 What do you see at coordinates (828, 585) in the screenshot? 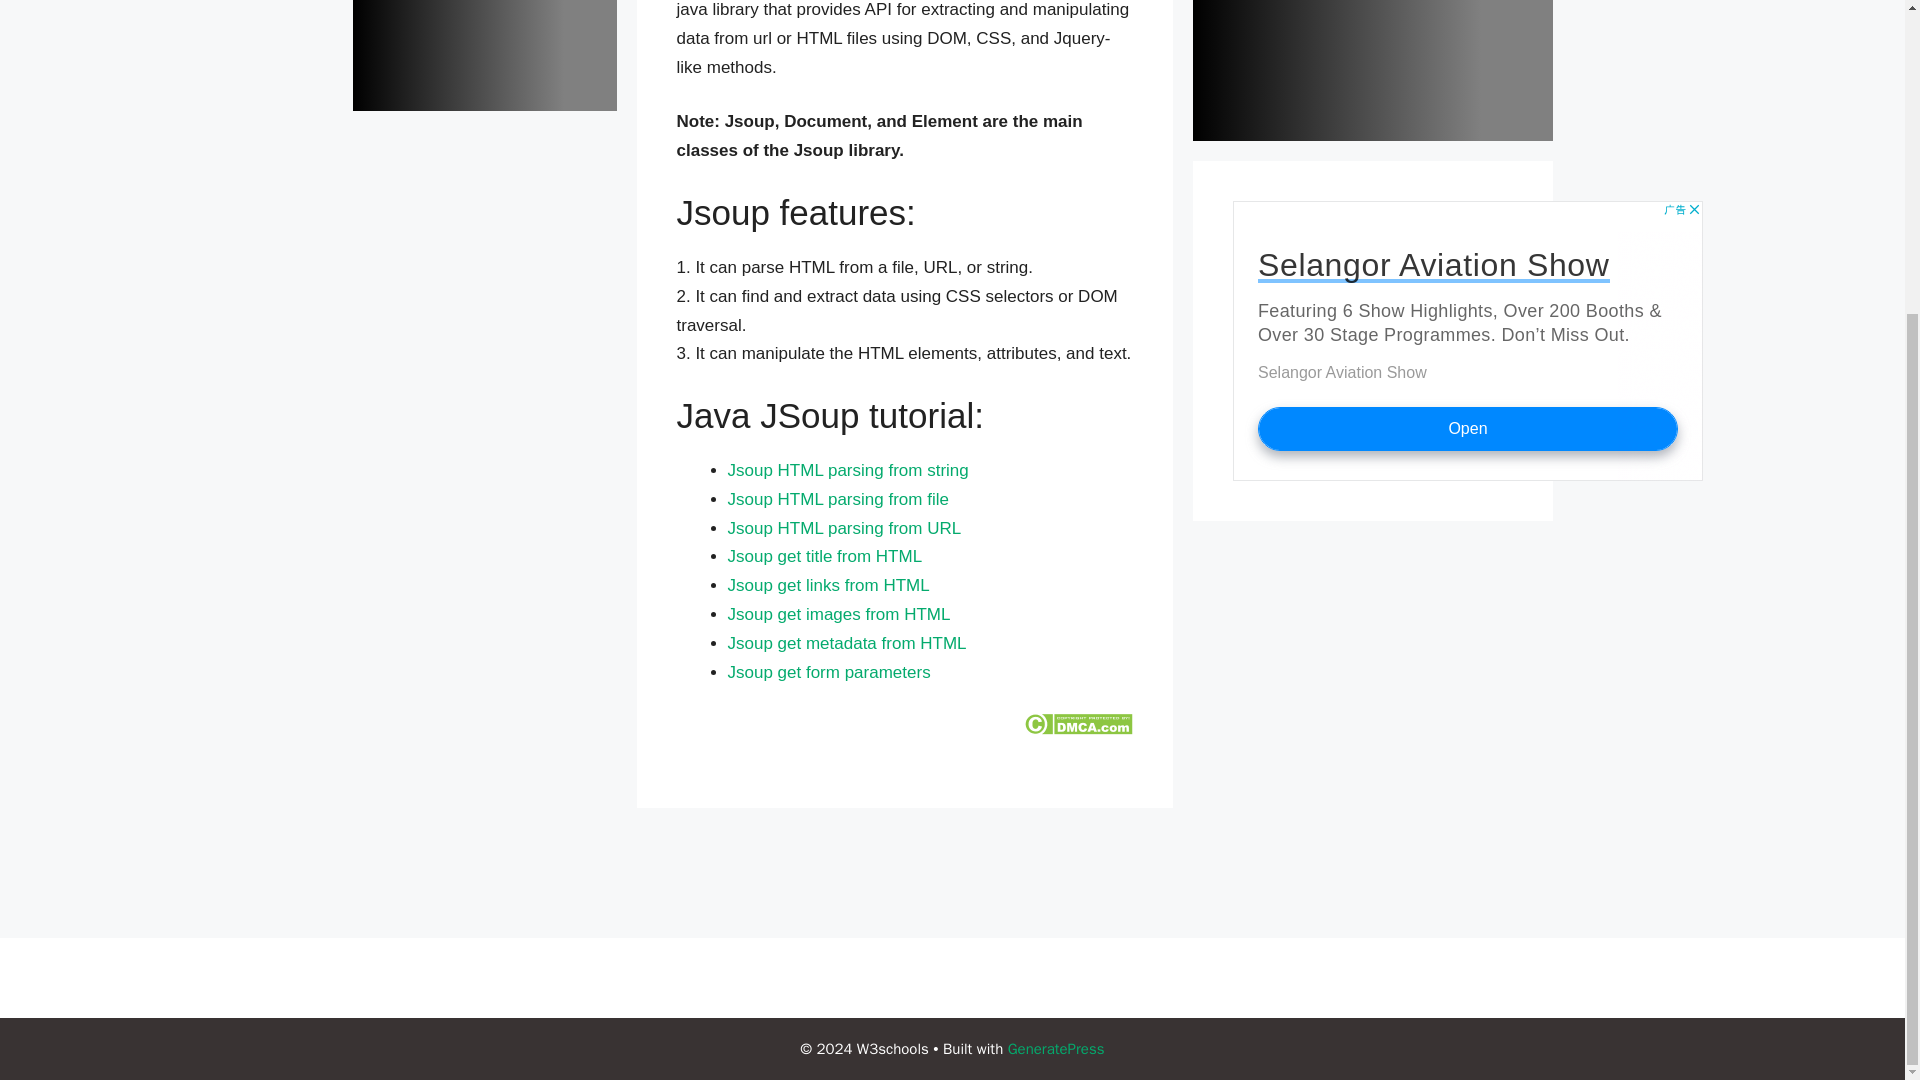
I see `Jsoup get links from HTML` at bounding box center [828, 585].